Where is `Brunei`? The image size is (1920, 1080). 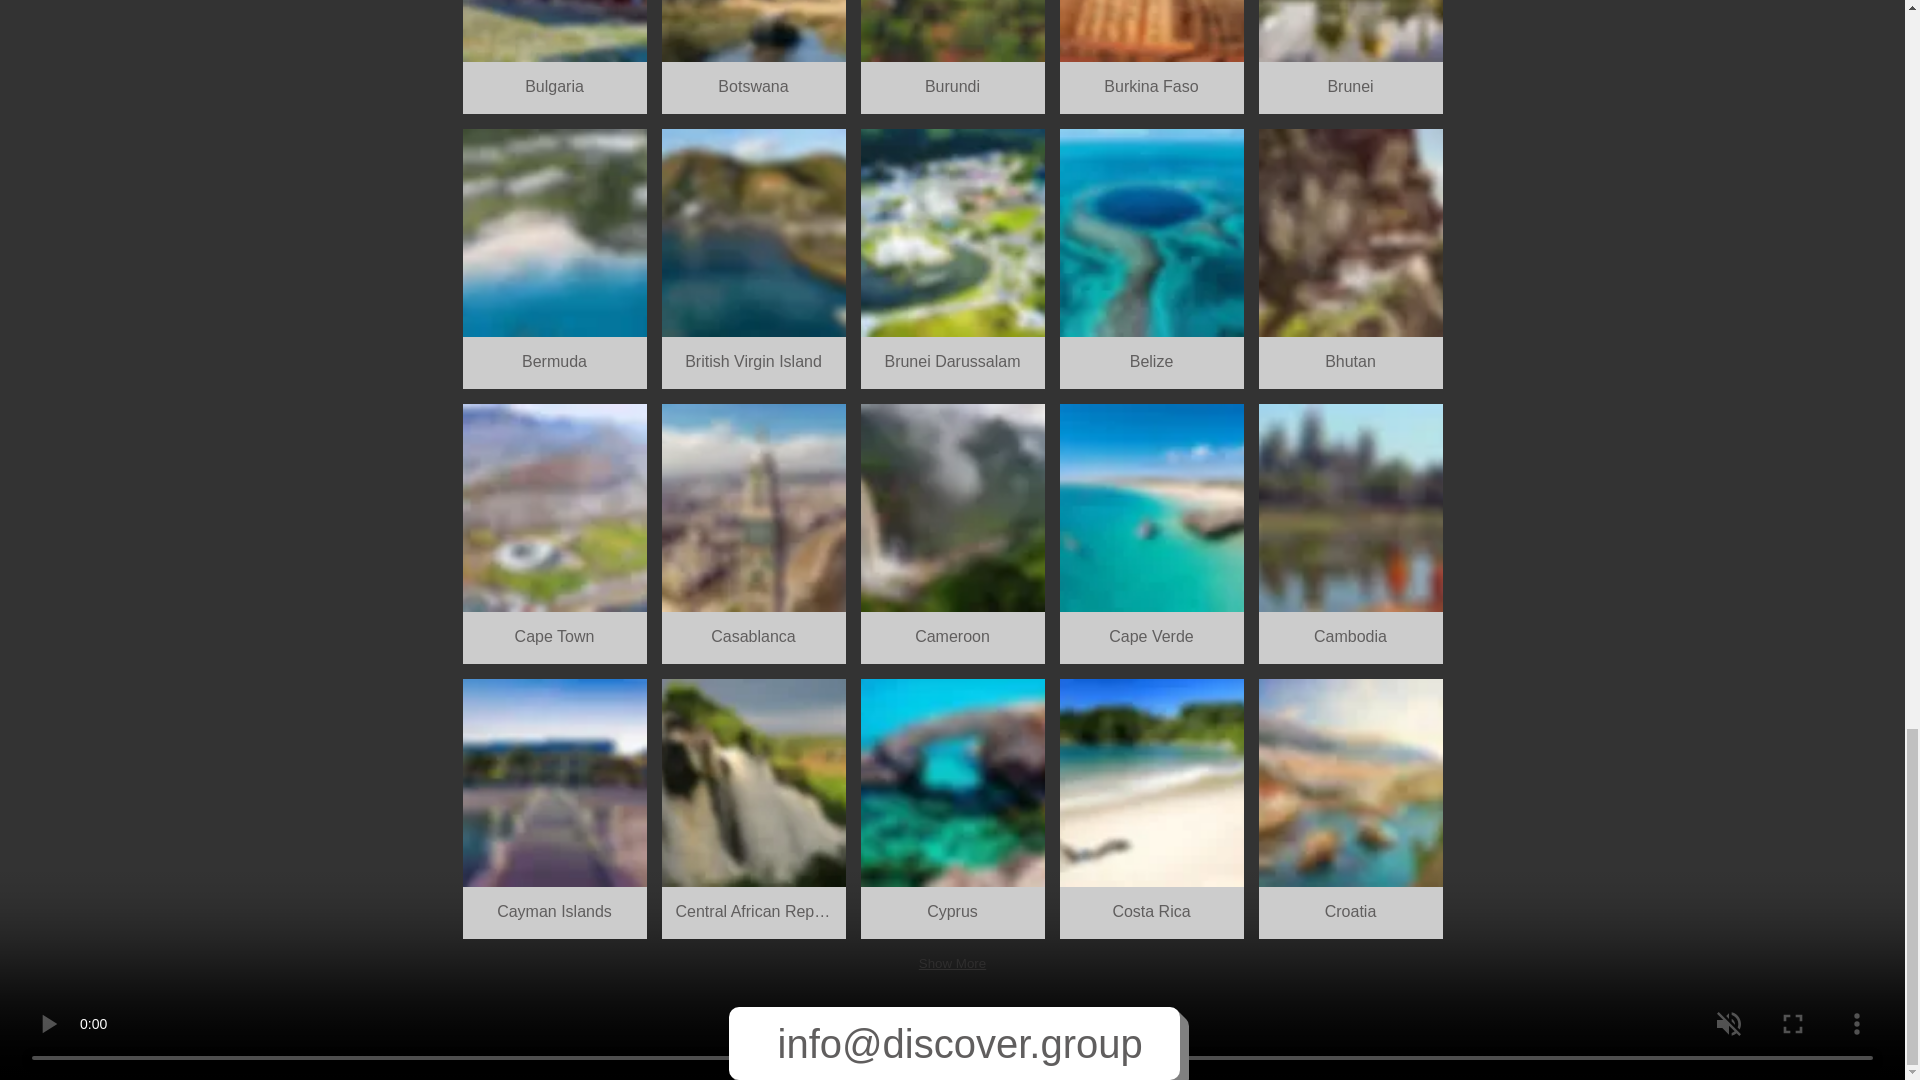
Brunei is located at coordinates (1349, 57).